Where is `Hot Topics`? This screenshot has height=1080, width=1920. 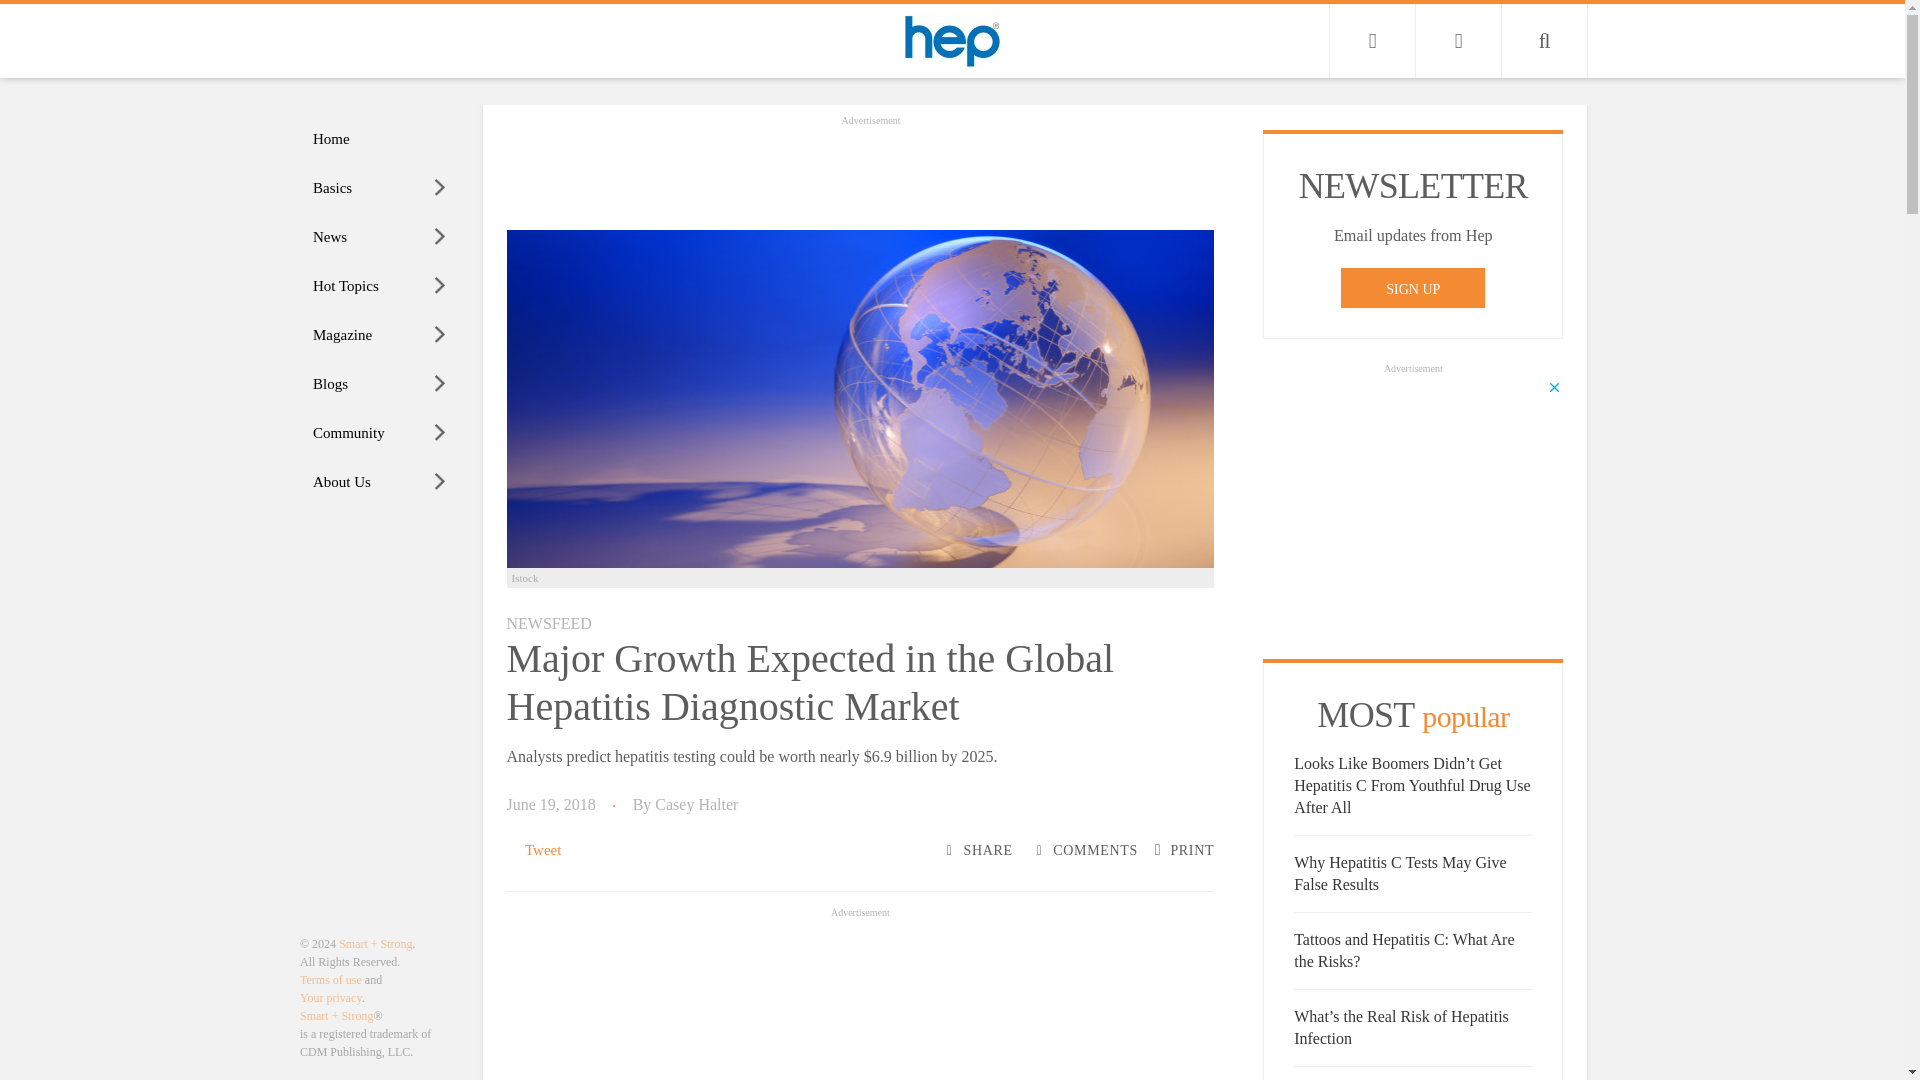
Hot Topics is located at coordinates (380, 286).